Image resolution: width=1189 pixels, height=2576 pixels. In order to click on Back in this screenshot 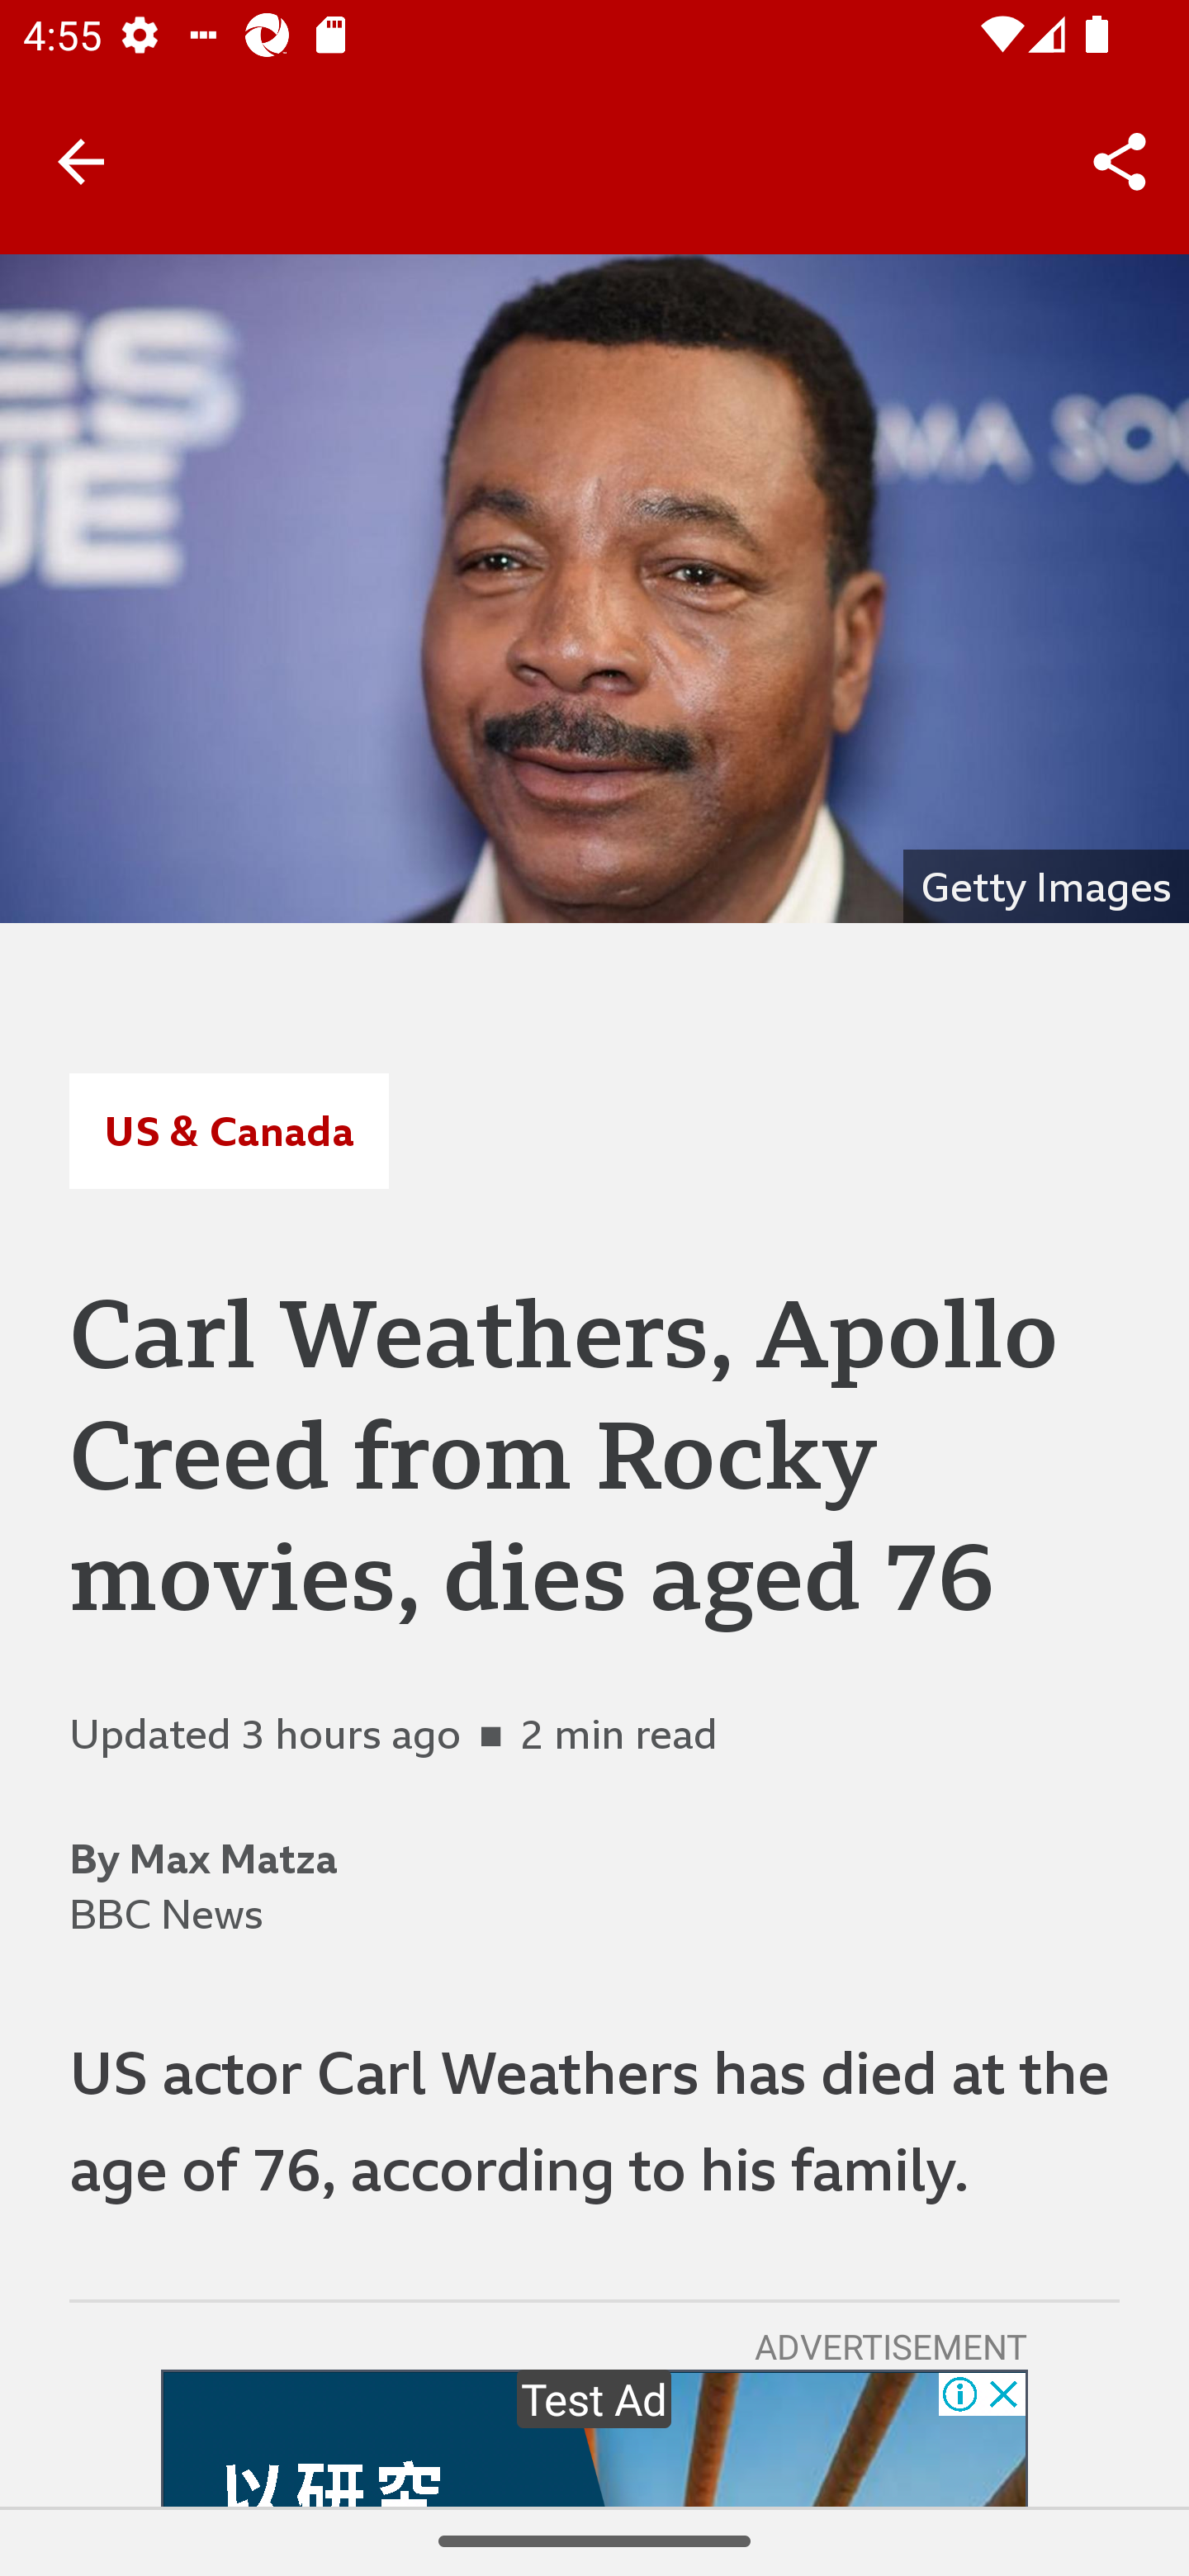, I will do `click(81, 160)`.